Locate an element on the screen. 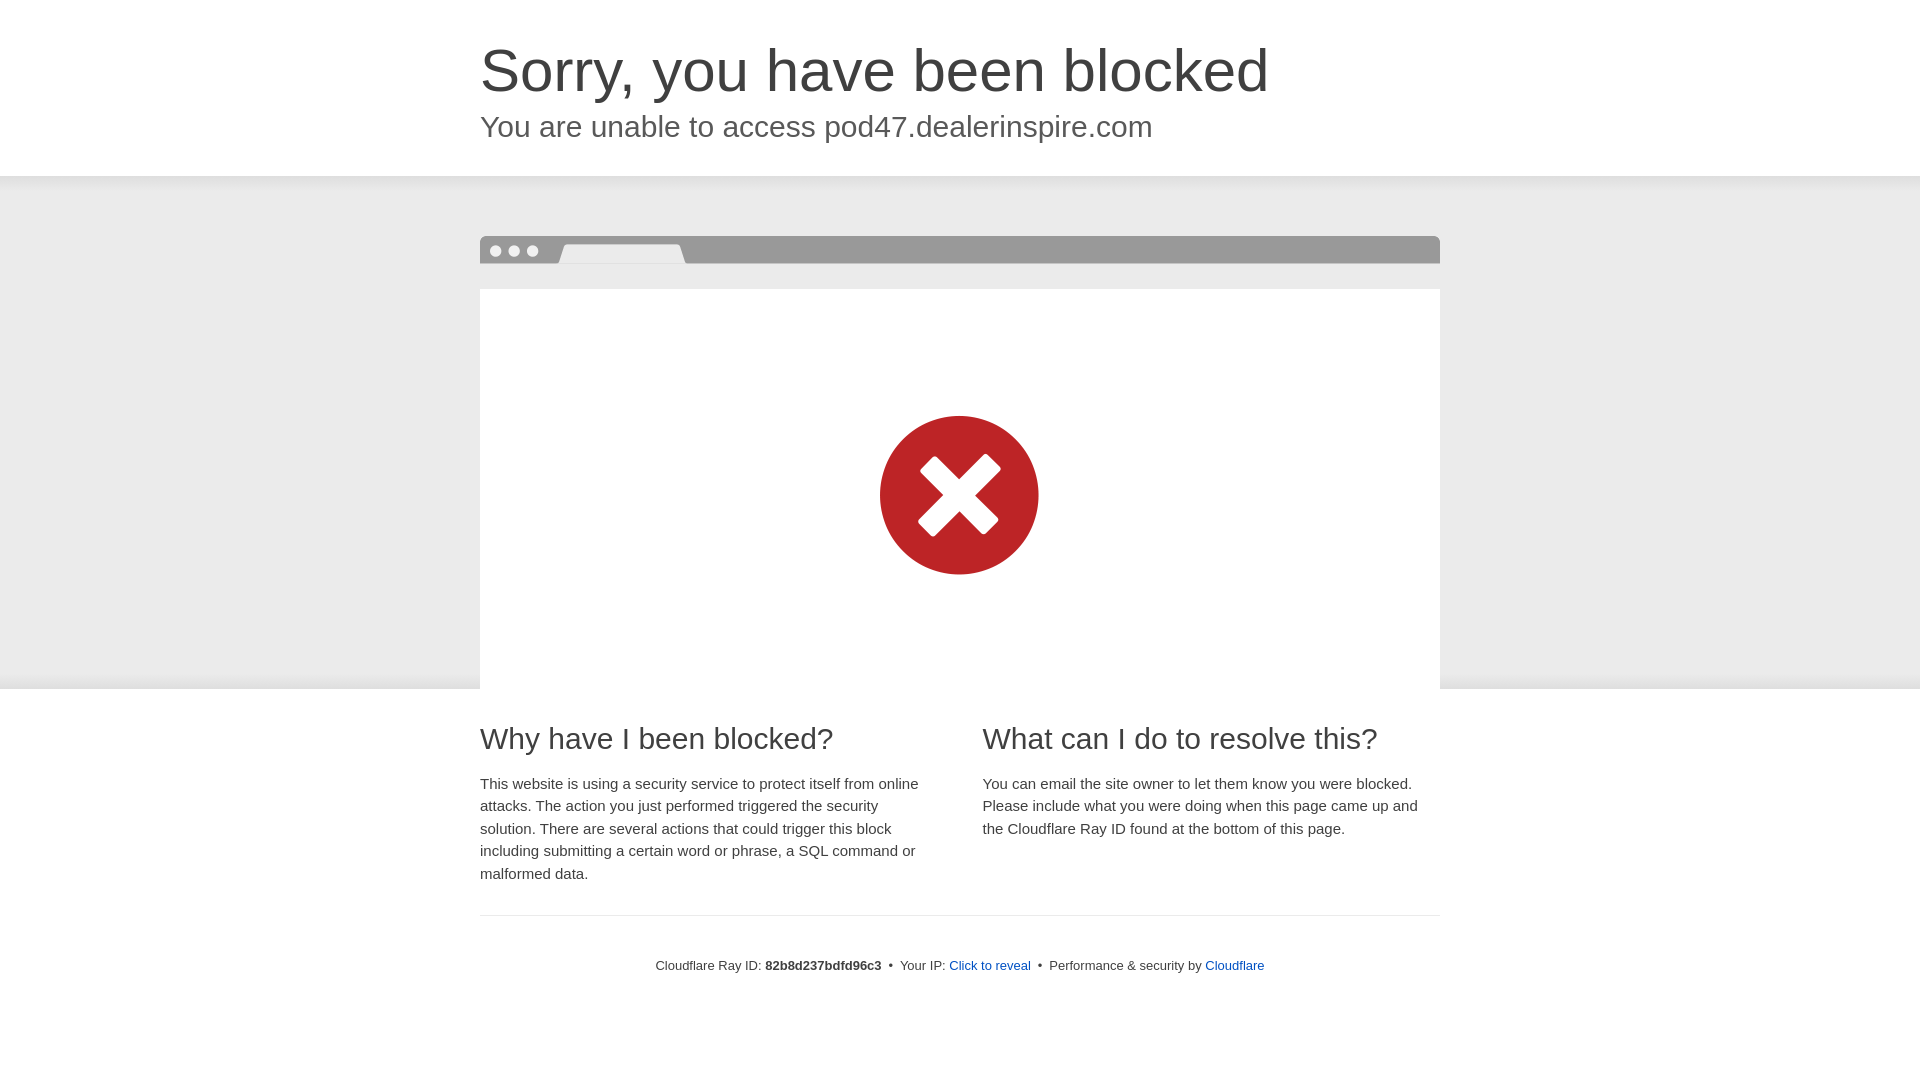 The height and width of the screenshot is (1080, 1920). Cloudflare is located at coordinates (1234, 966).